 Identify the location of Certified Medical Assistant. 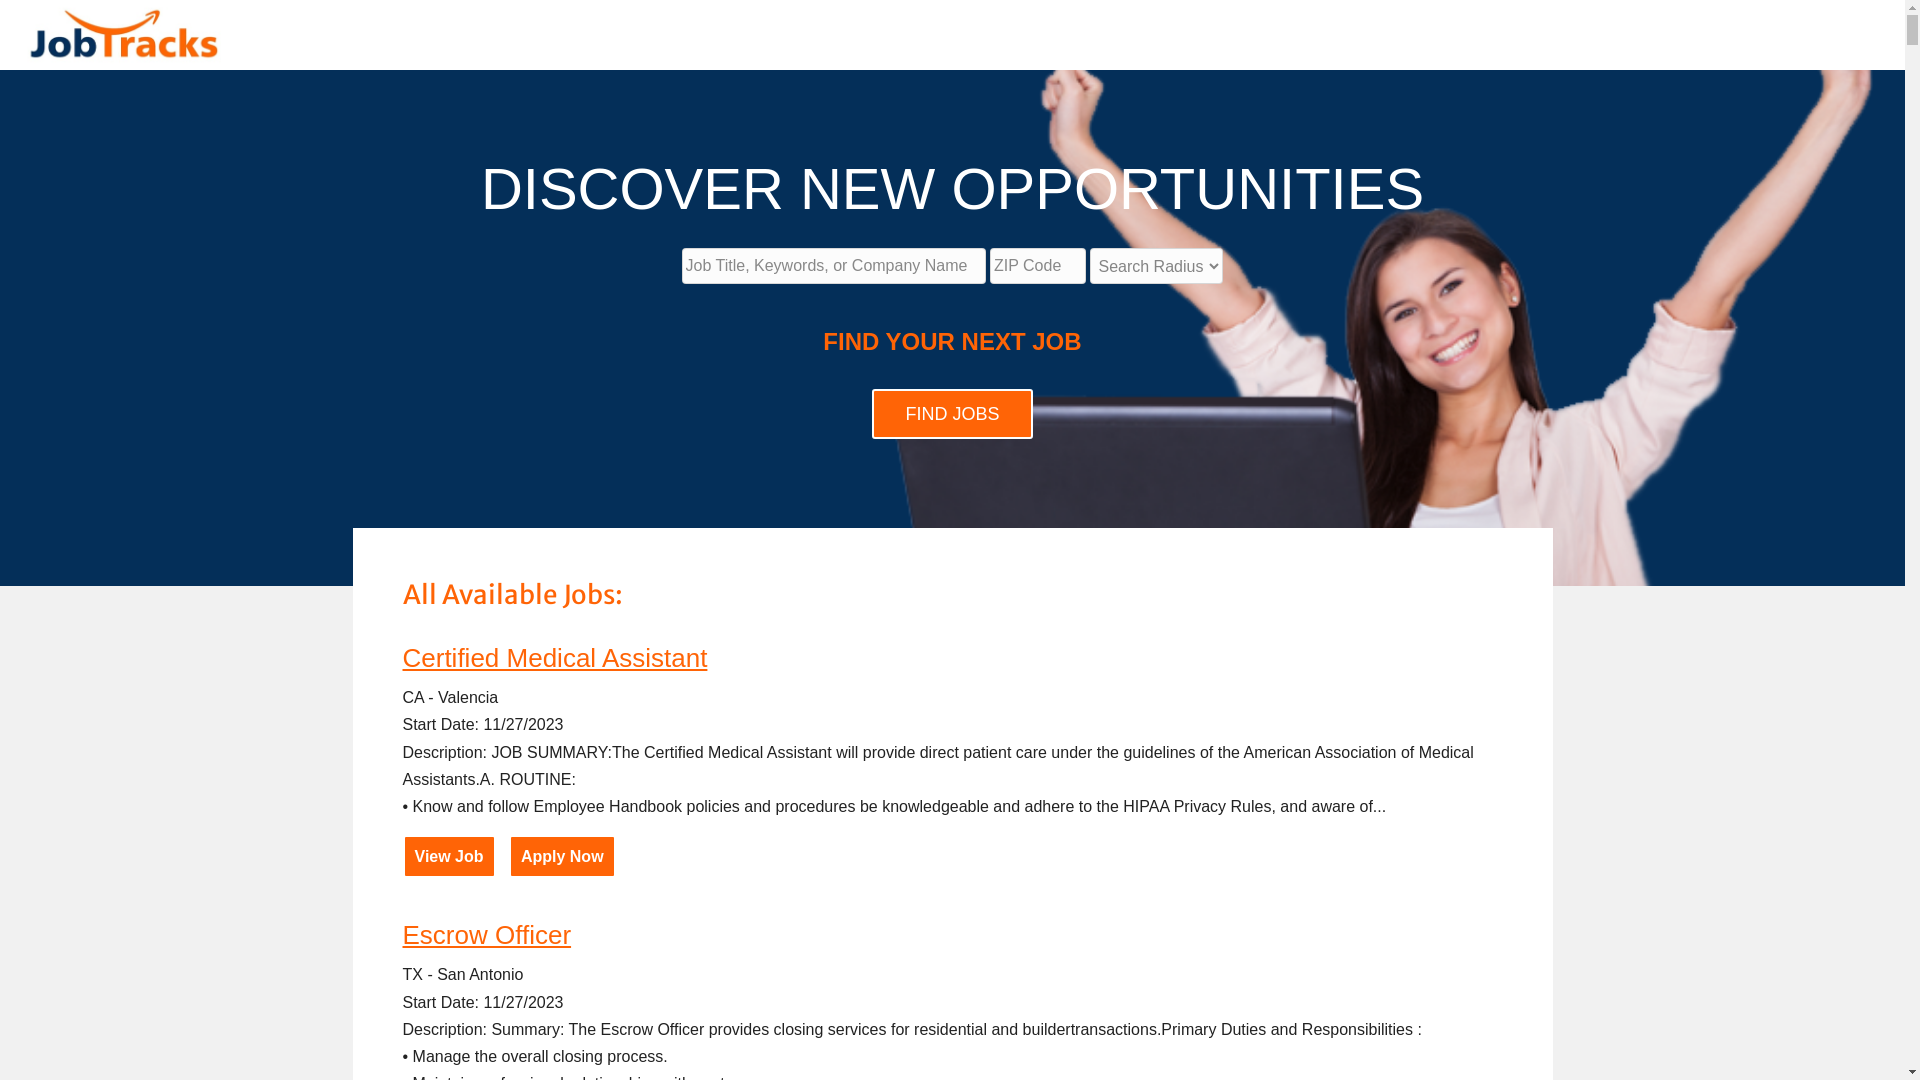
(554, 658).